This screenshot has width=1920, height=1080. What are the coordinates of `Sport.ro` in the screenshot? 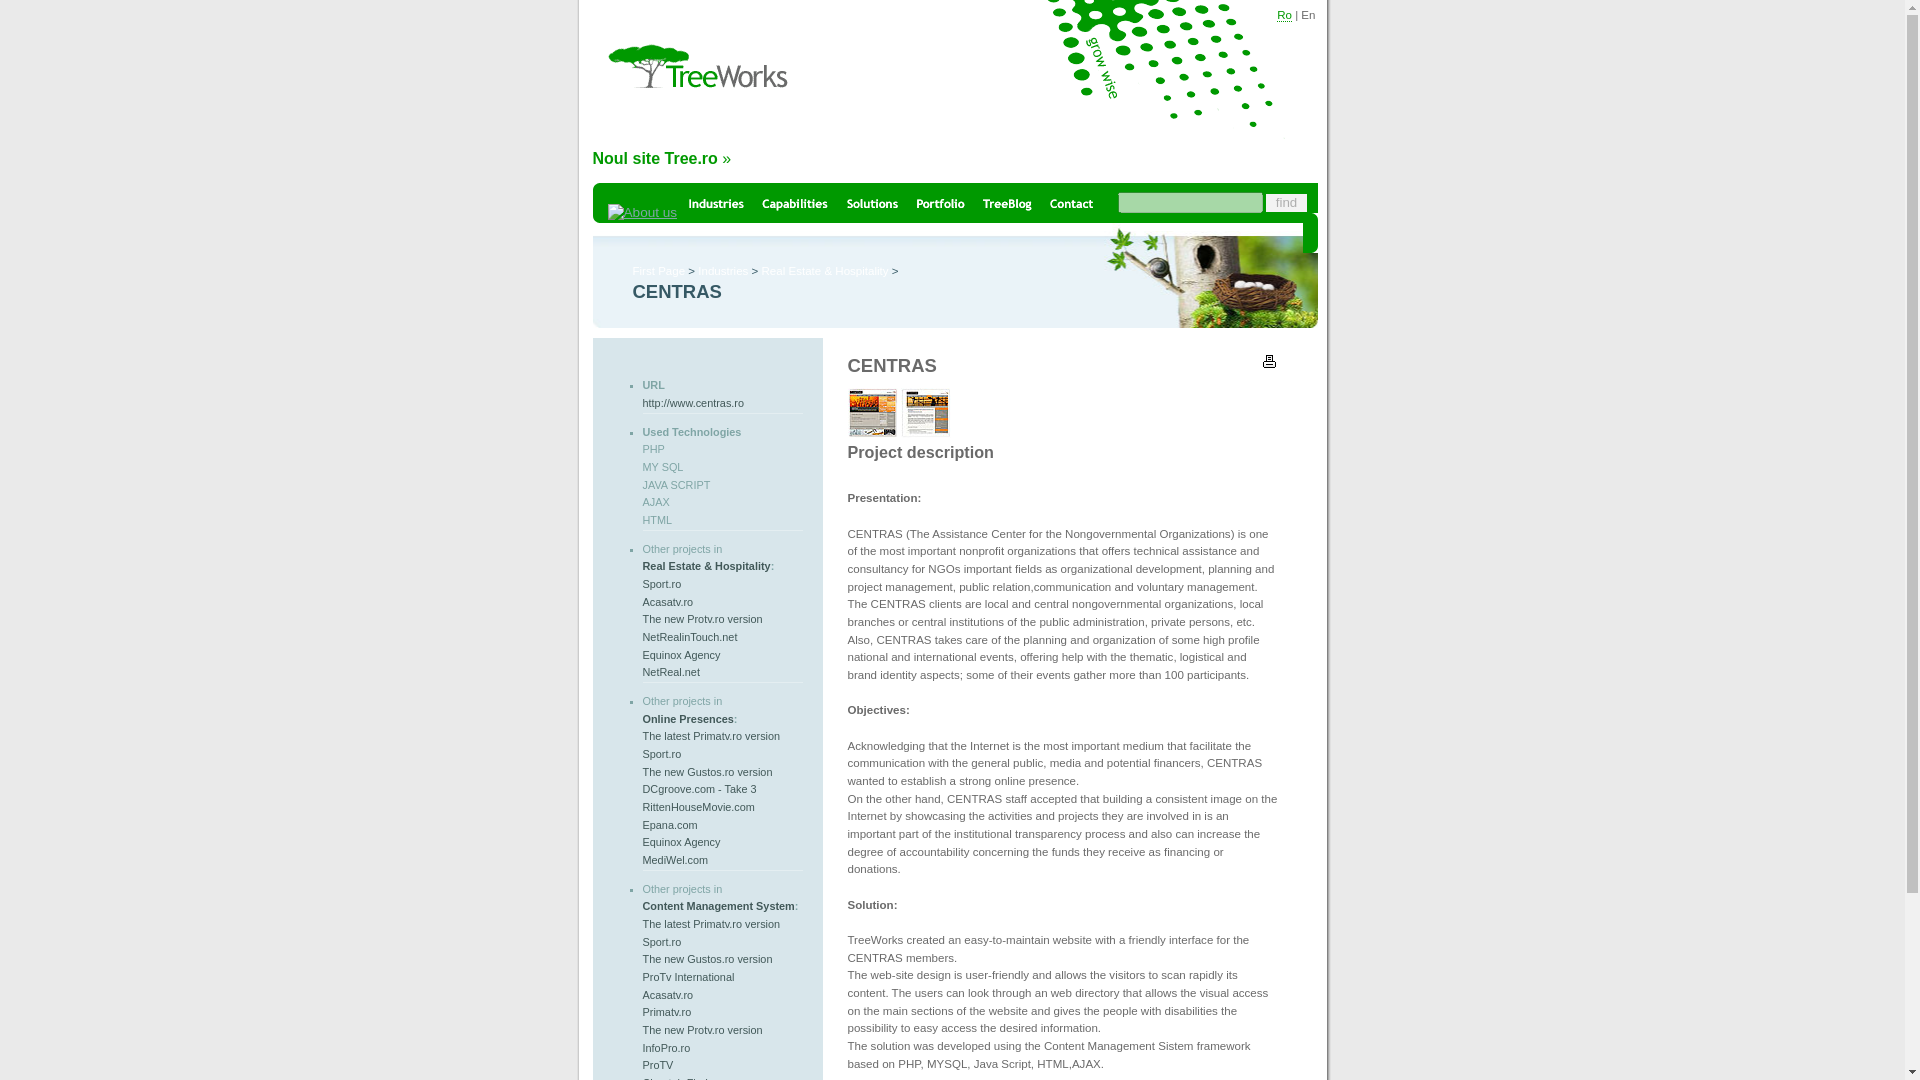 It's located at (661, 754).